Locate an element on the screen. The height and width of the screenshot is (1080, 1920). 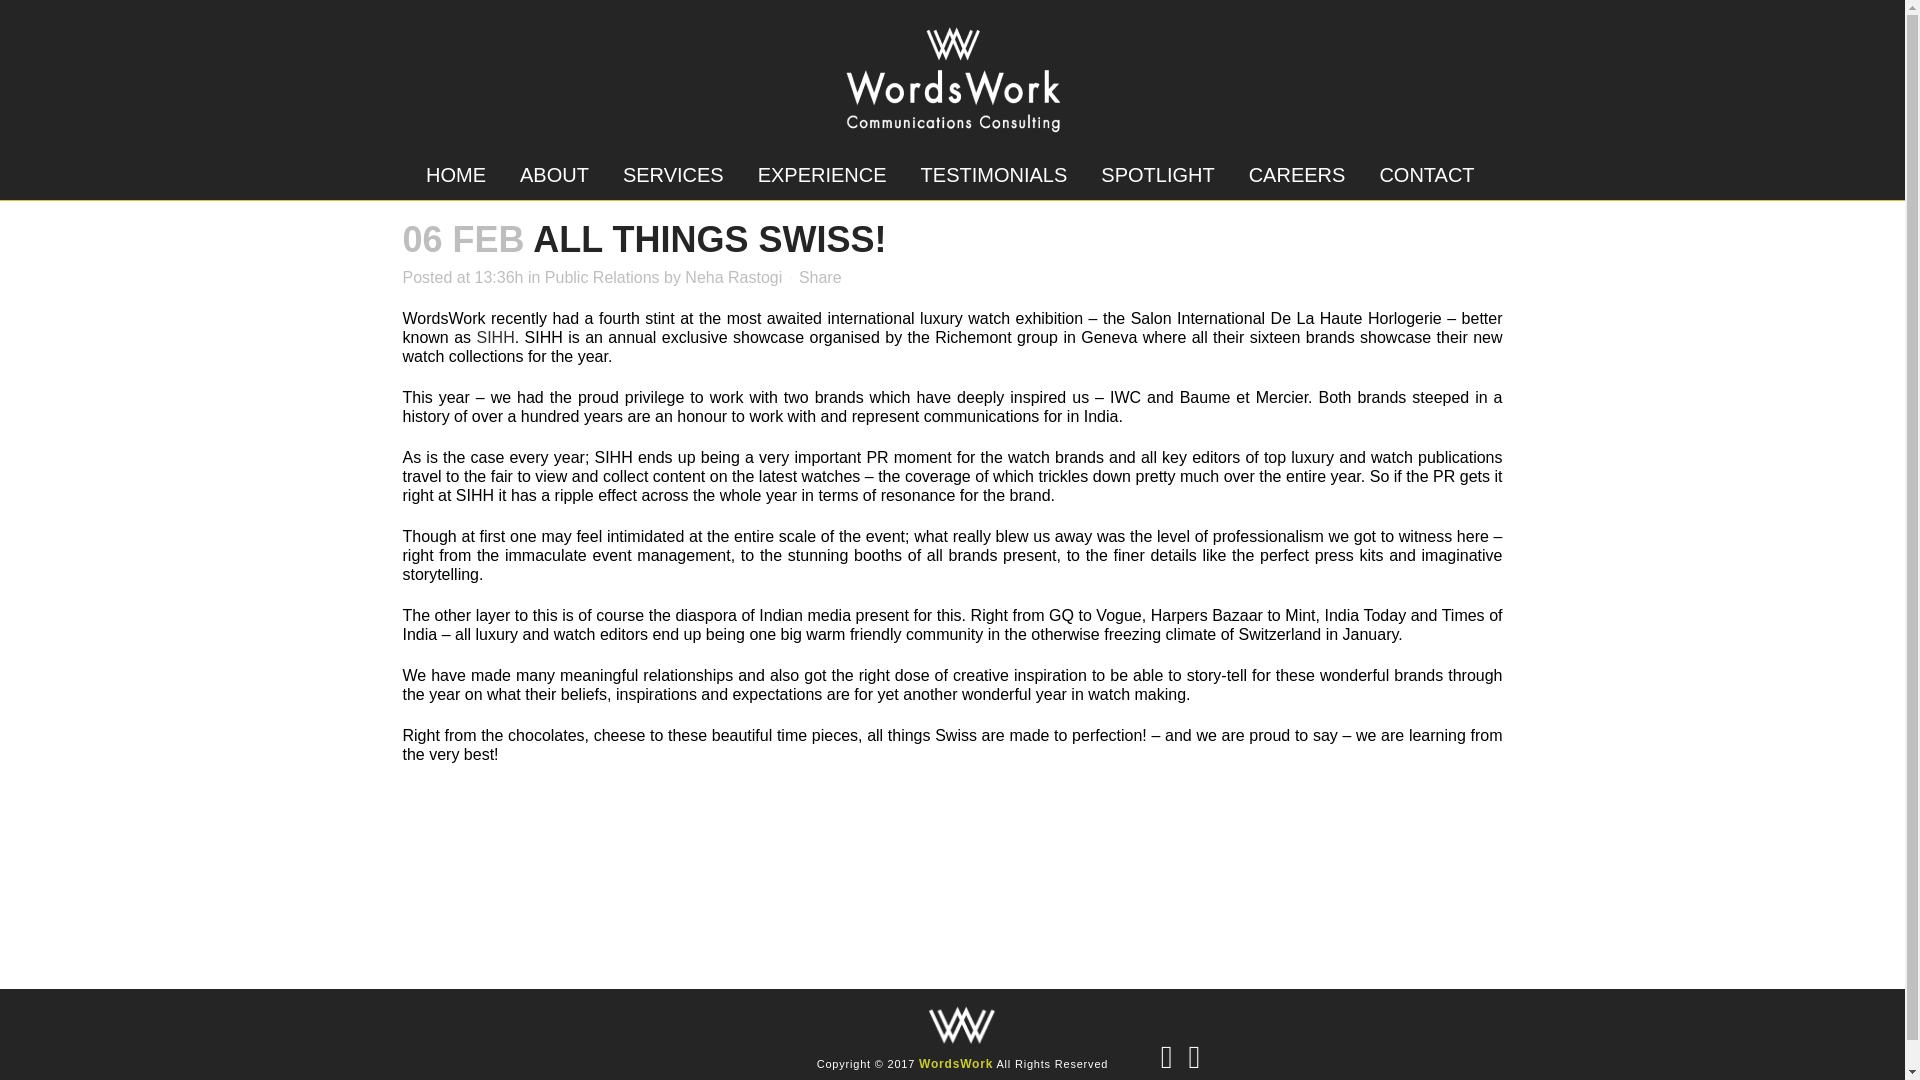
CAREERS is located at coordinates (1298, 174).